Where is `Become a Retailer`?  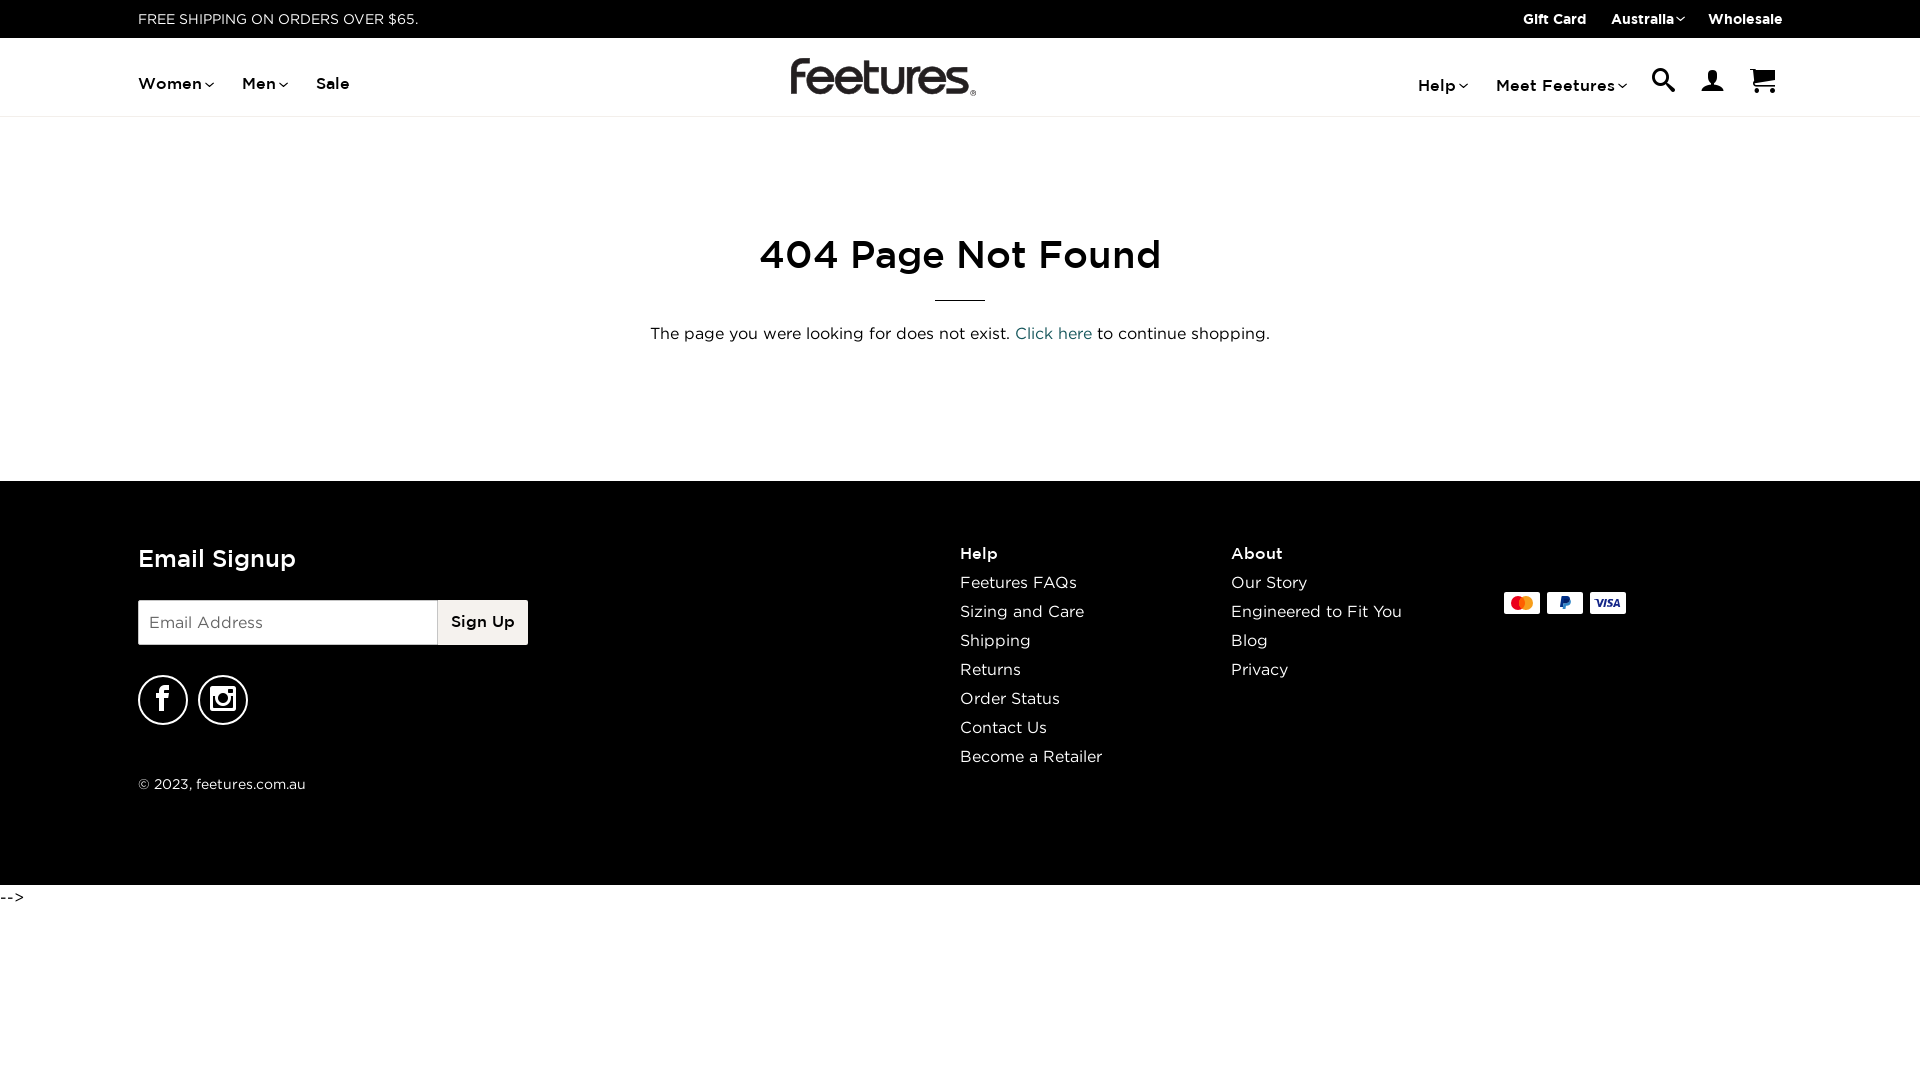 Become a Retailer is located at coordinates (1031, 756).